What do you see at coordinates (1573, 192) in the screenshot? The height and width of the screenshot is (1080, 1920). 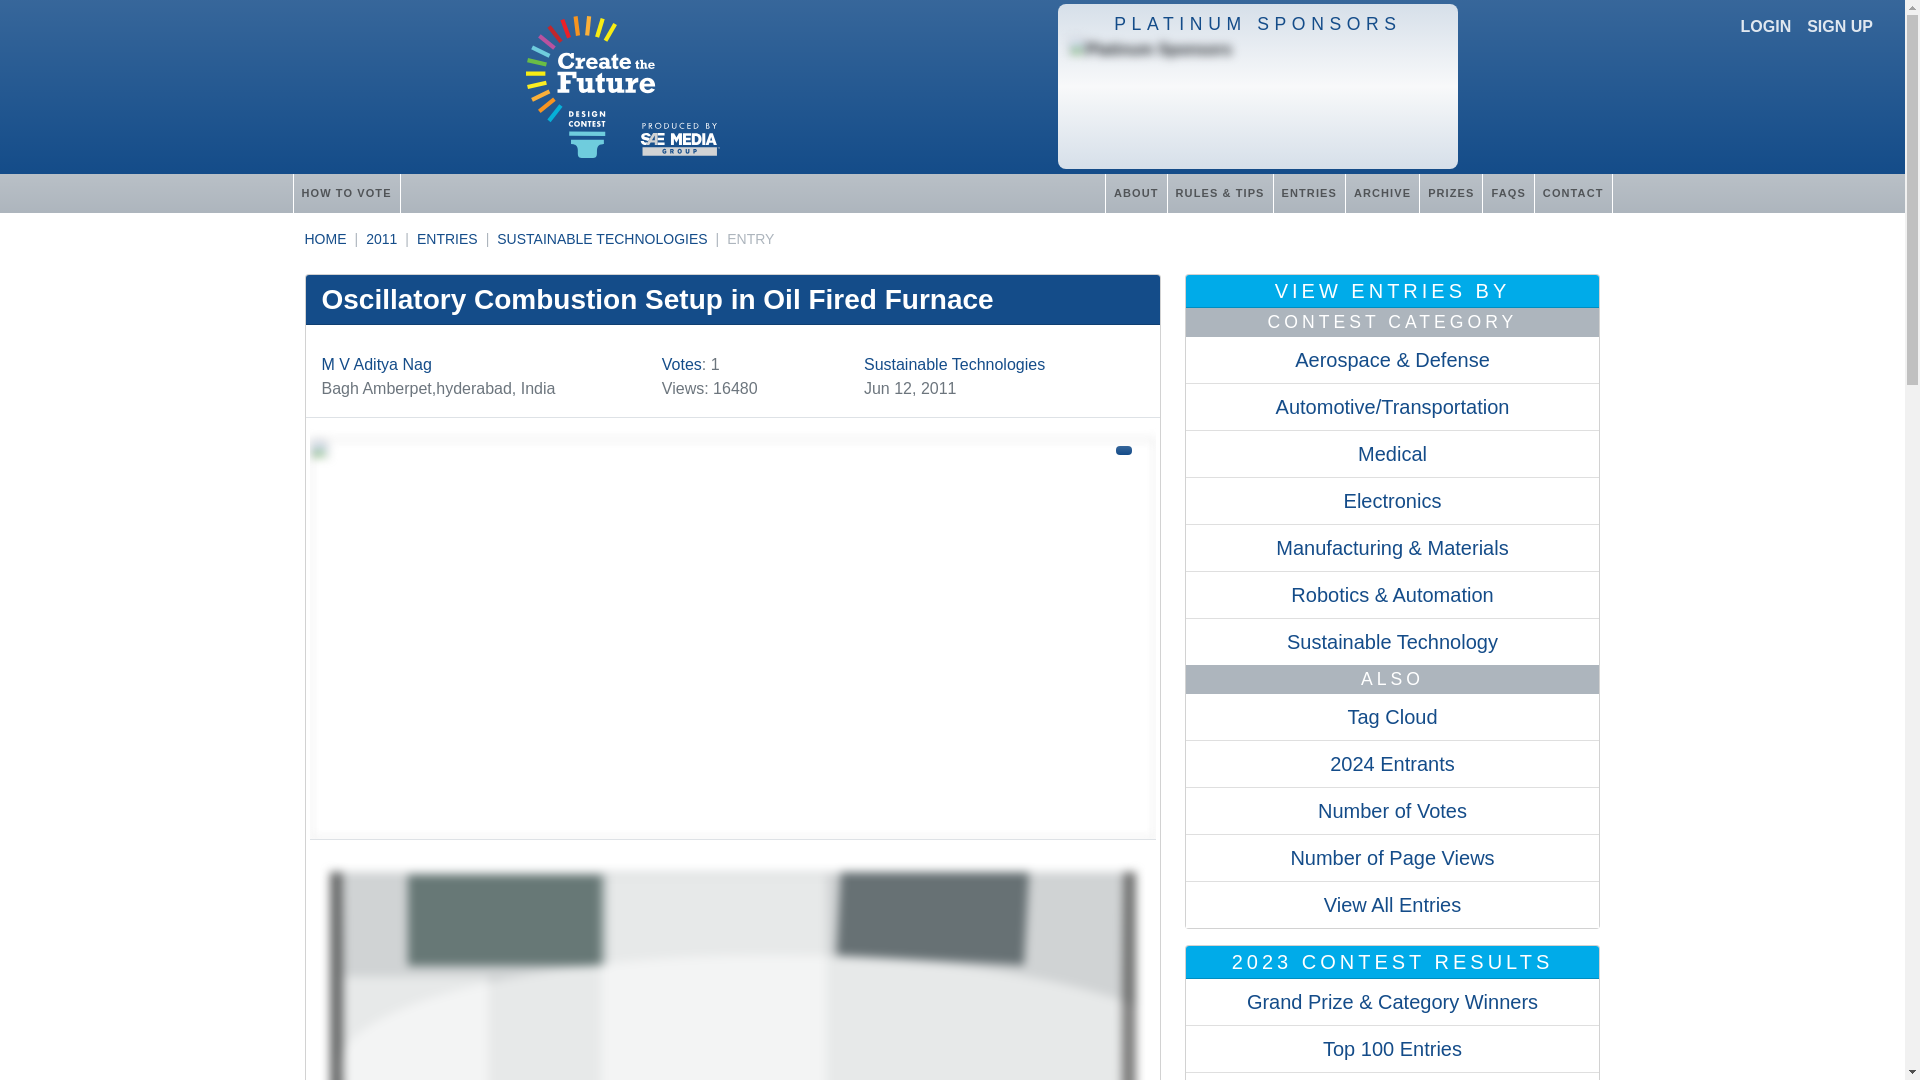 I see `CONTACT` at bounding box center [1573, 192].